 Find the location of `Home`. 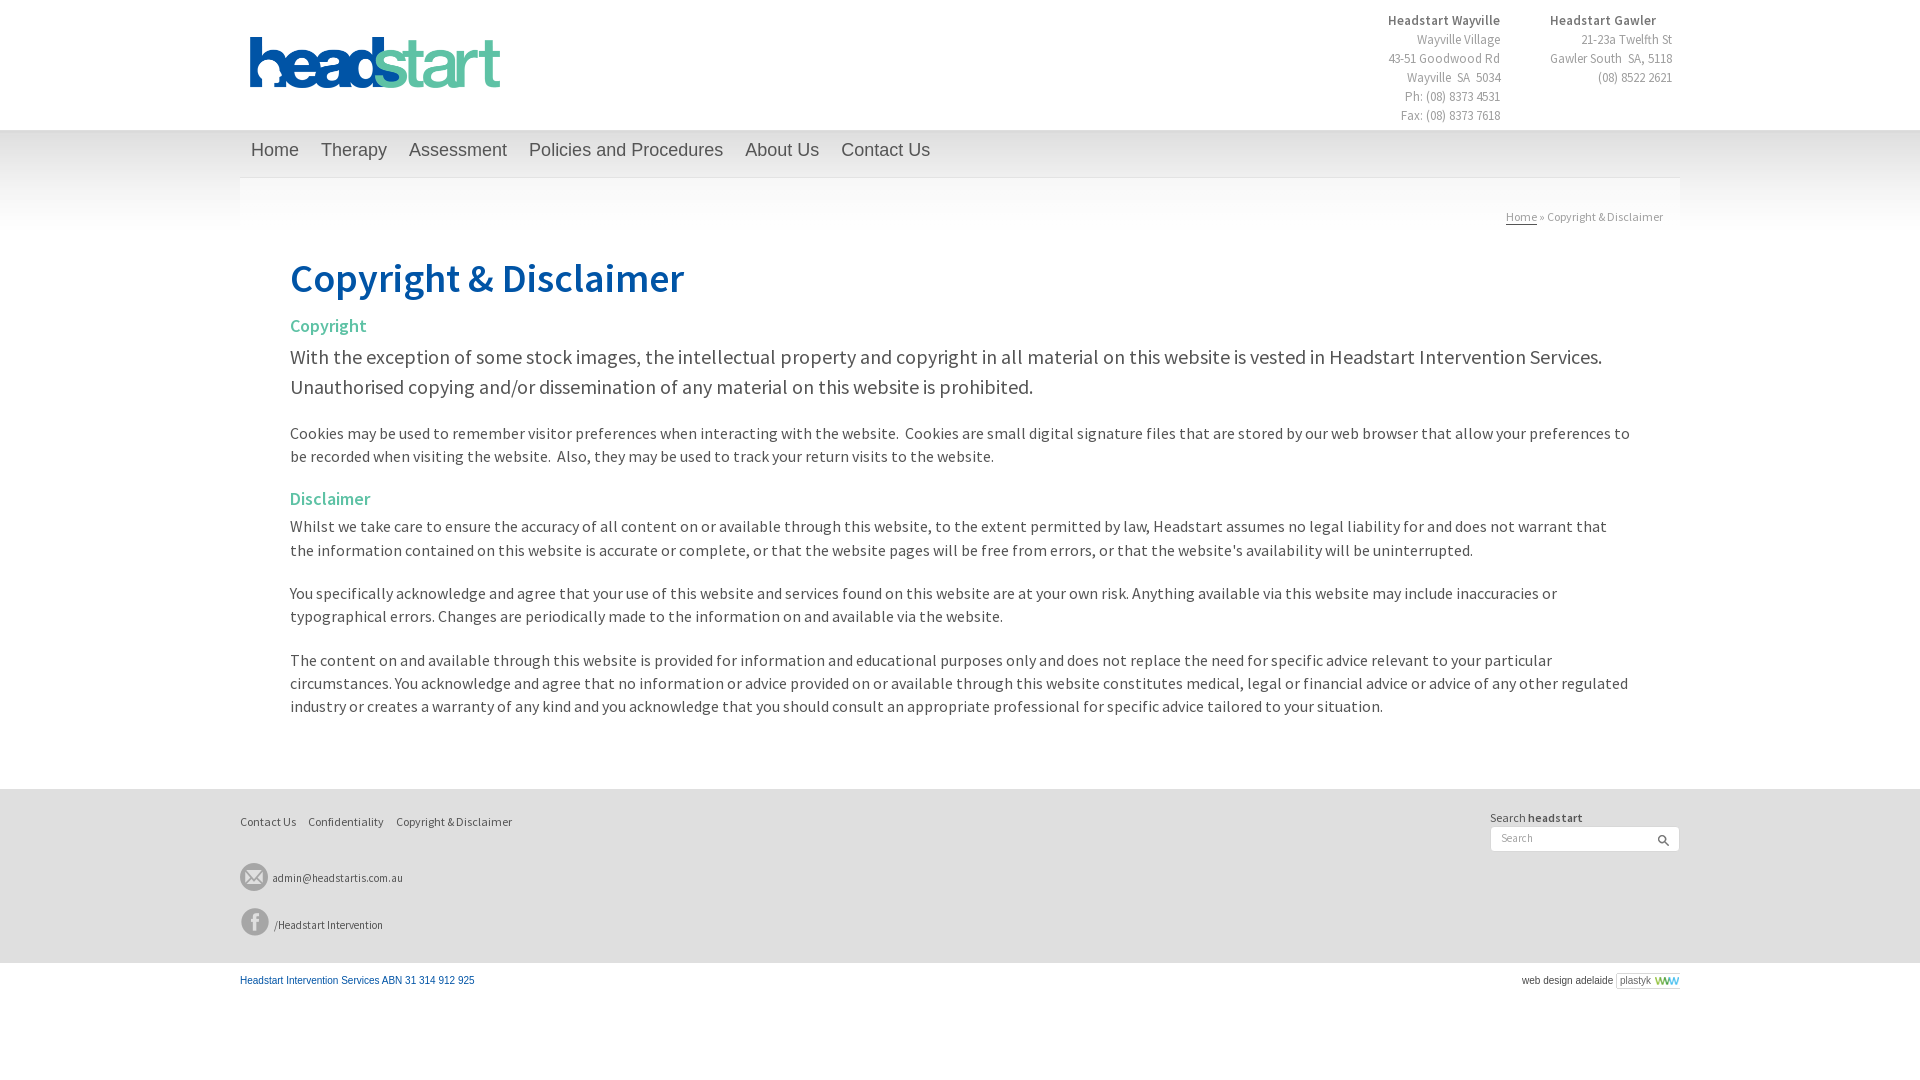

Home is located at coordinates (275, 151).